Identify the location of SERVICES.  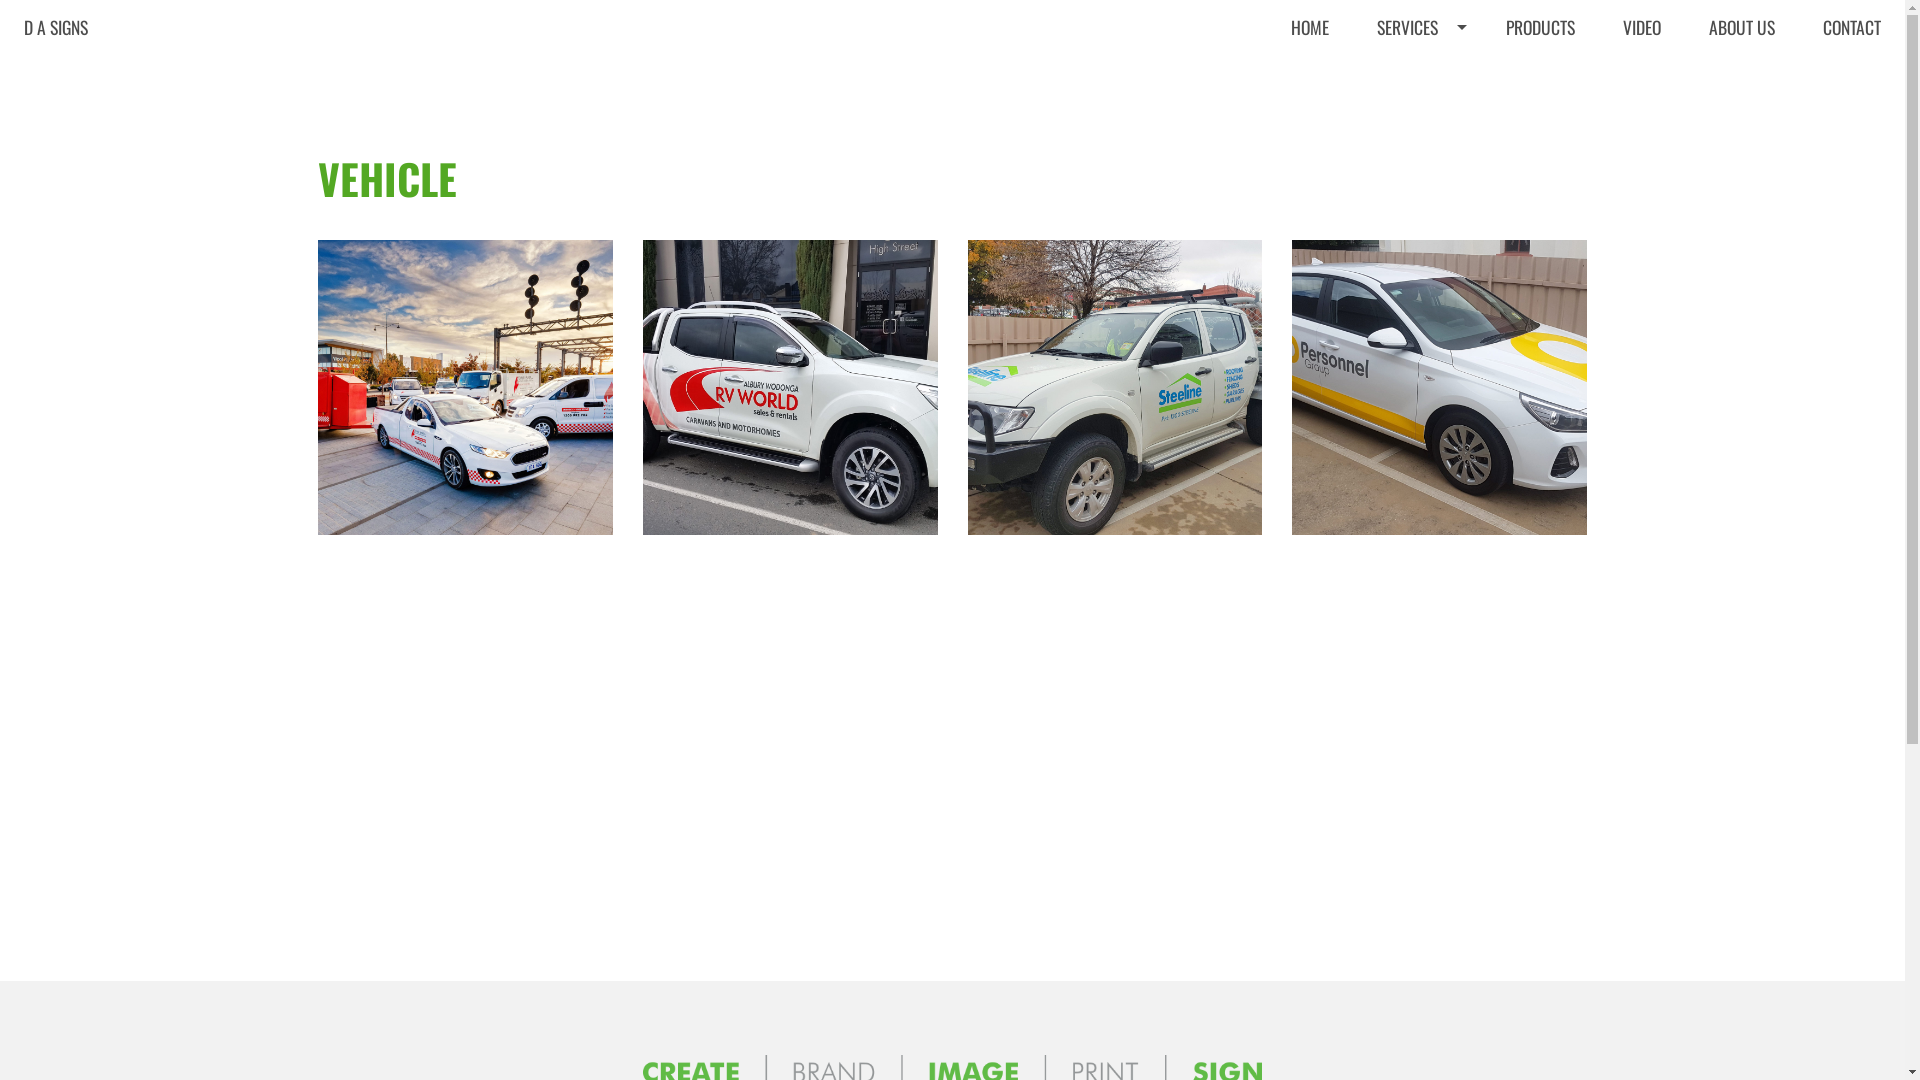
(1418, 27).